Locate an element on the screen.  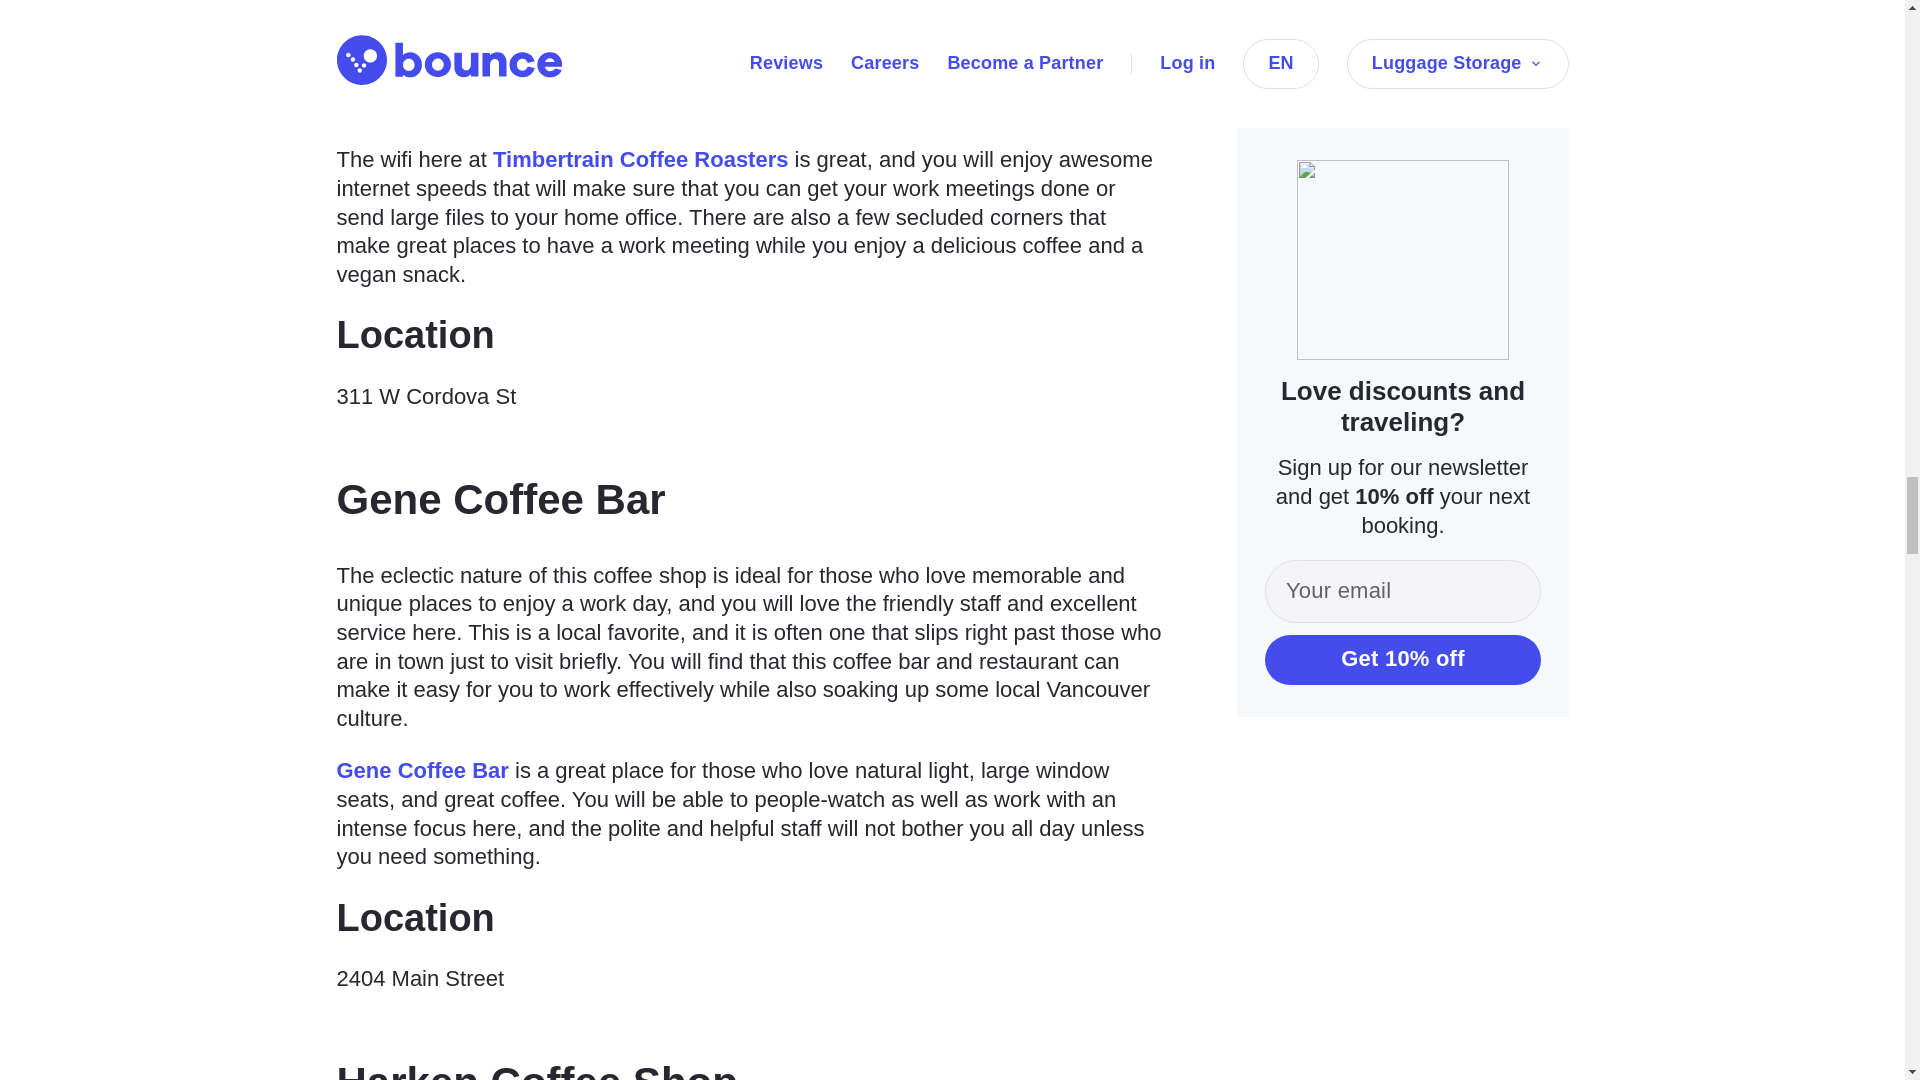
Timbertrain Coffee Roasters is located at coordinates (640, 158).